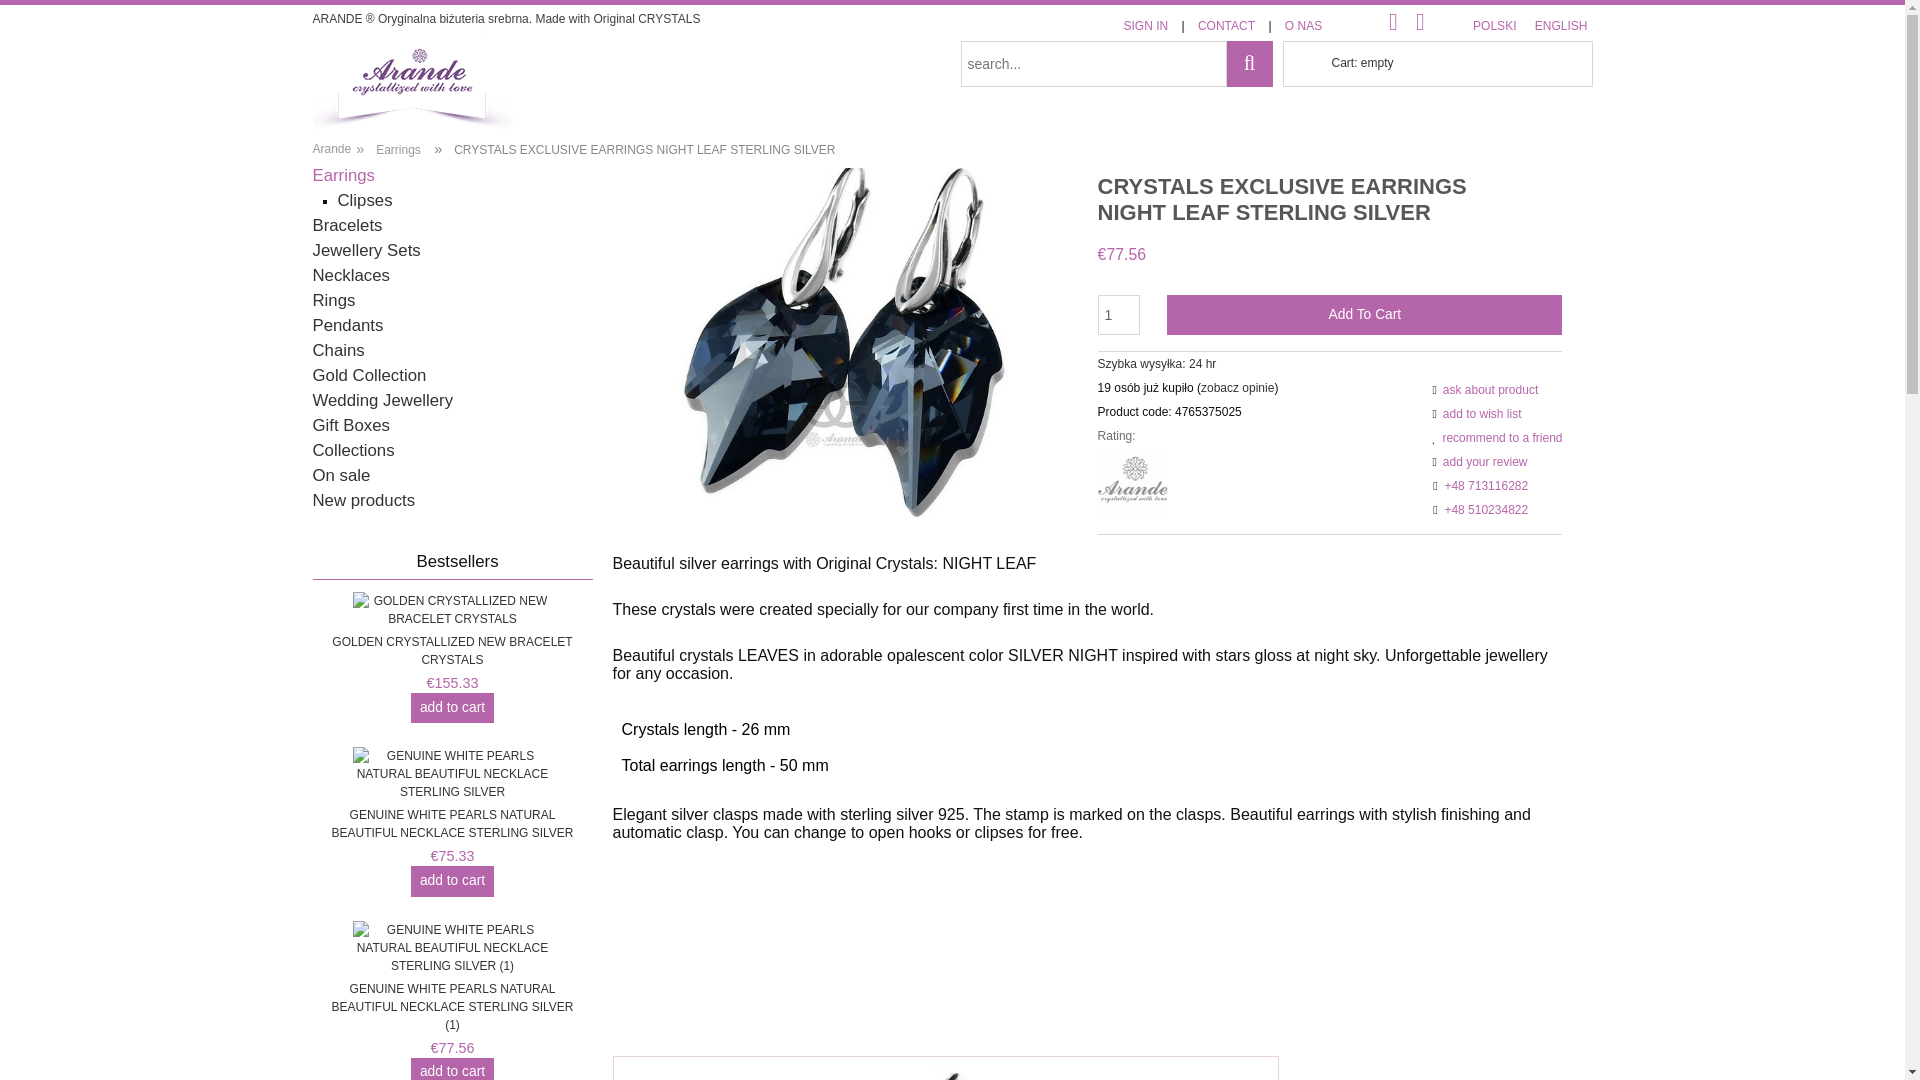 Image resolution: width=1920 pixels, height=1080 pixels. Describe the element at coordinates (1420, 20) in the screenshot. I see `Arande Twitter` at that location.